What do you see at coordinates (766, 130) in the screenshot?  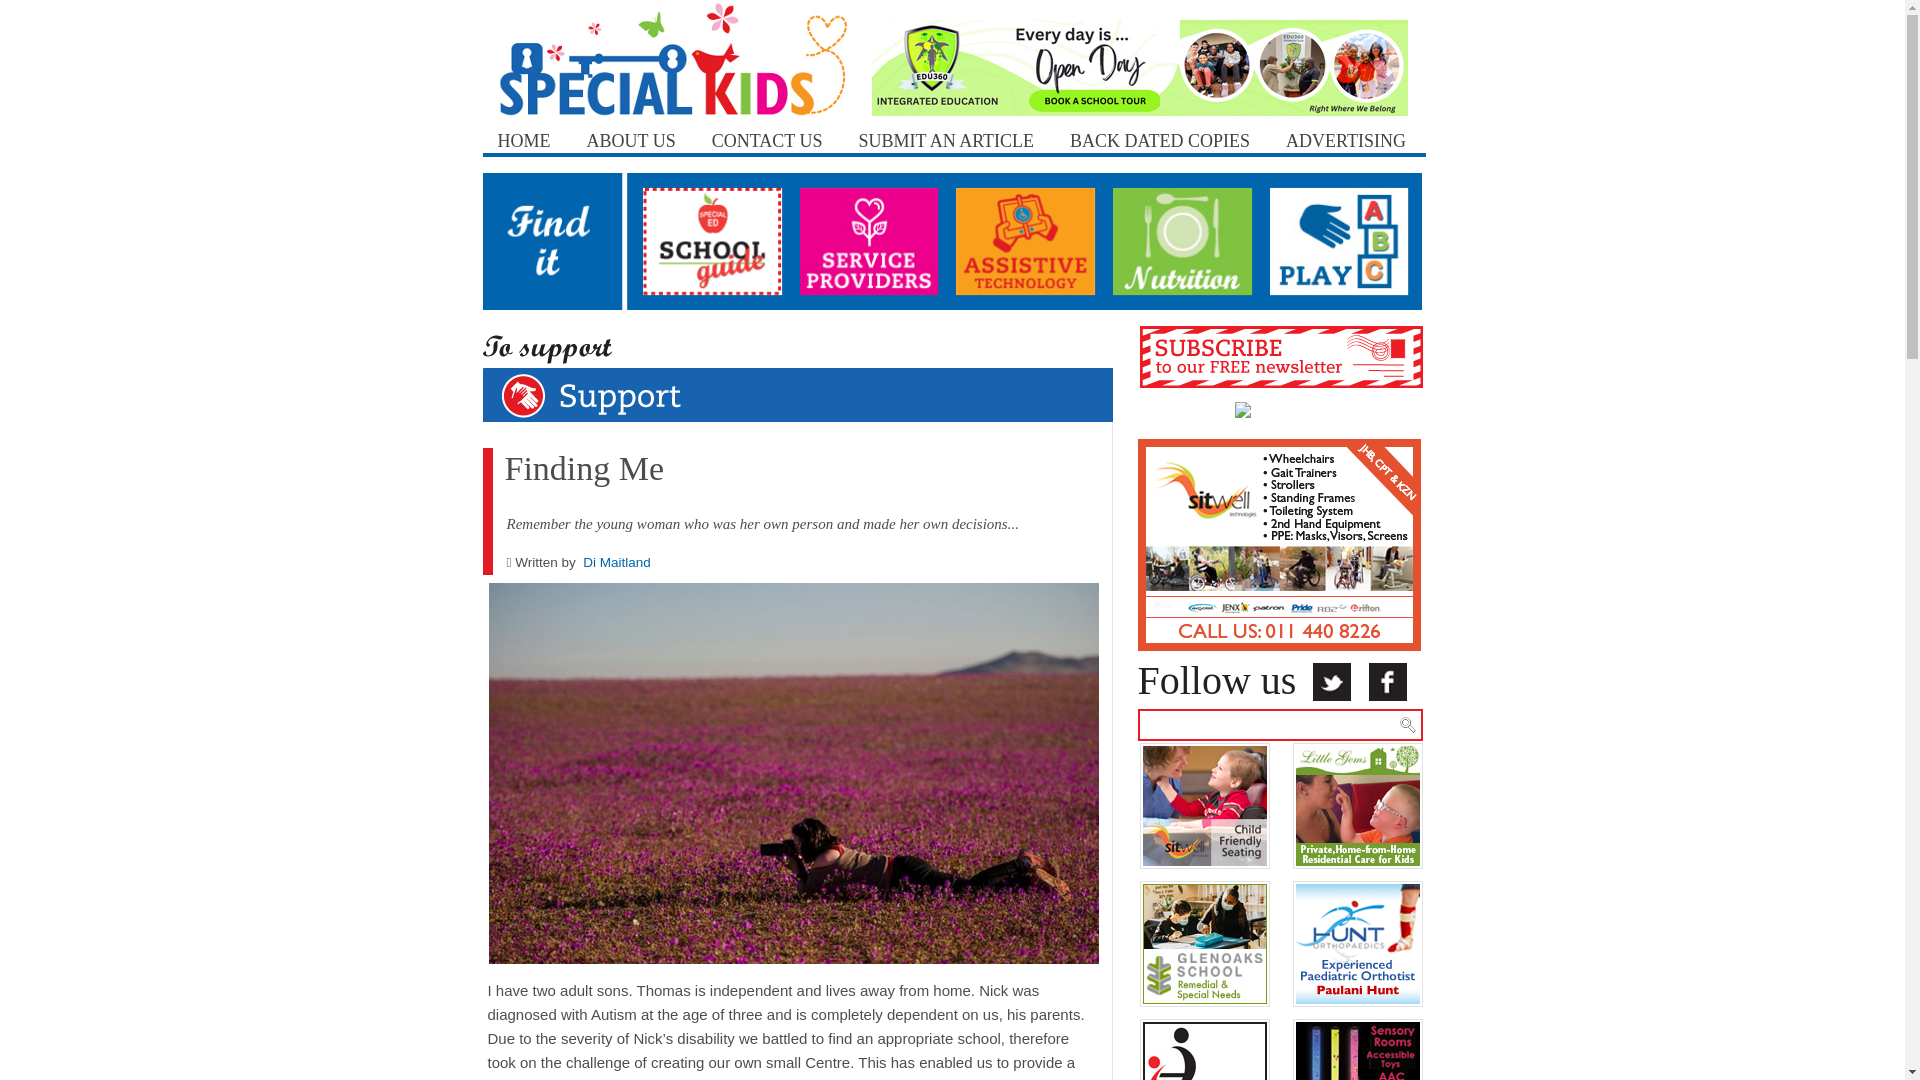 I see `CONTACT US` at bounding box center [766, 130].